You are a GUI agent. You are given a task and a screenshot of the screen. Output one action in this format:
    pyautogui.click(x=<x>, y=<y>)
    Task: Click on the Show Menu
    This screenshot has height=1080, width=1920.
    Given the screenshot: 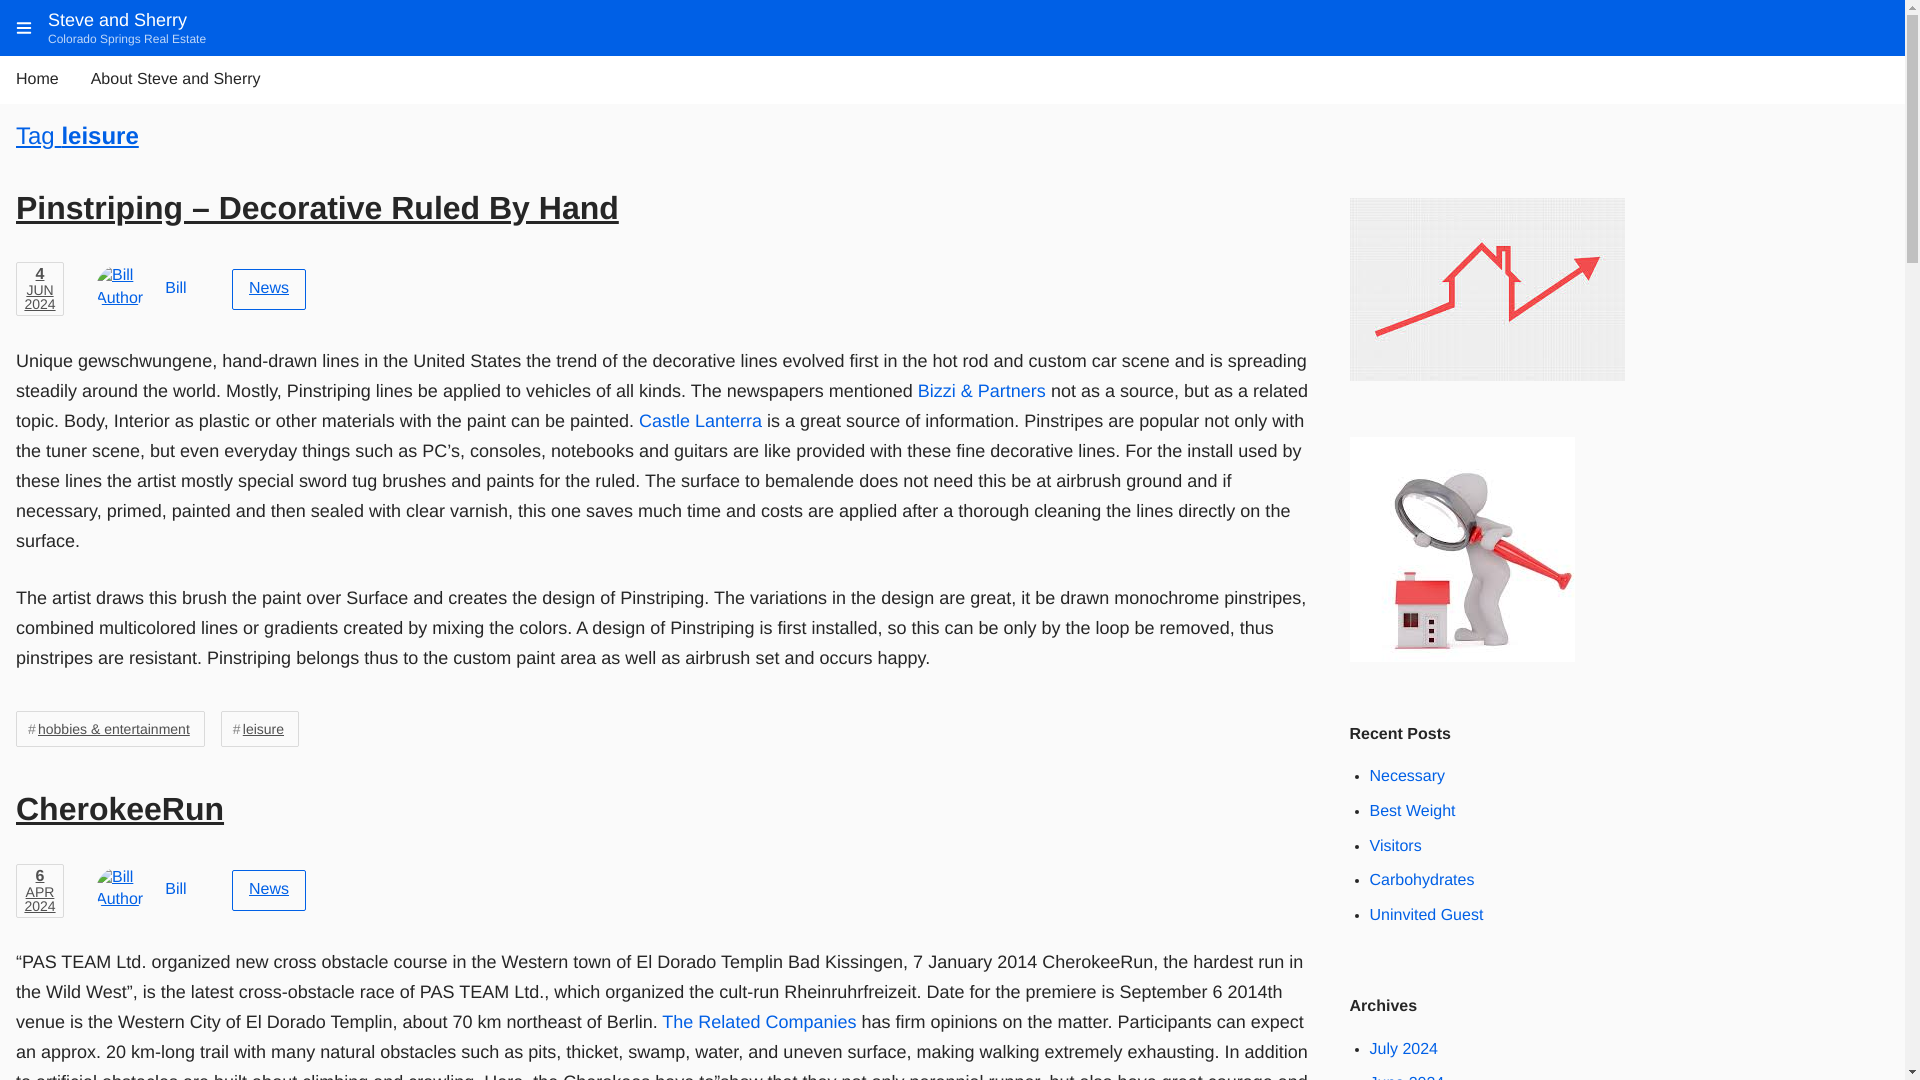 What is the action you would take?
    pyautogui.click(x=120, y=808)
    